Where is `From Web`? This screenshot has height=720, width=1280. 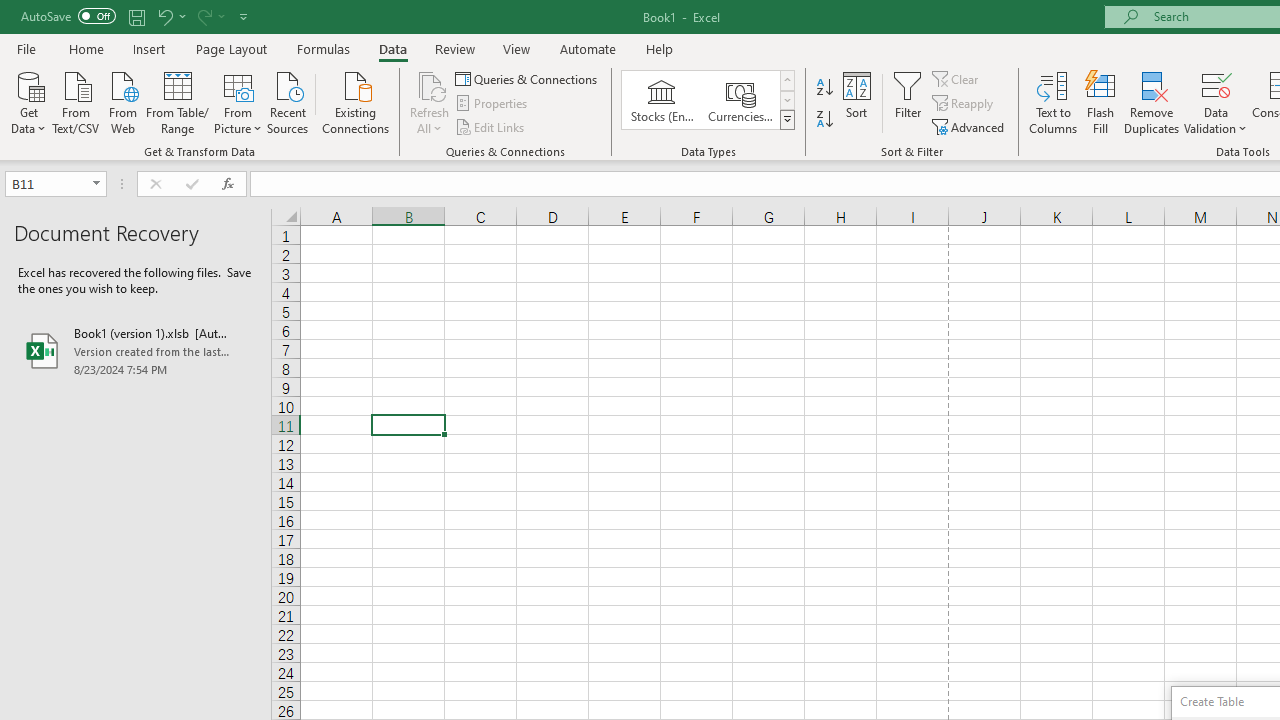
From Web is located at coordinates (122, 101).